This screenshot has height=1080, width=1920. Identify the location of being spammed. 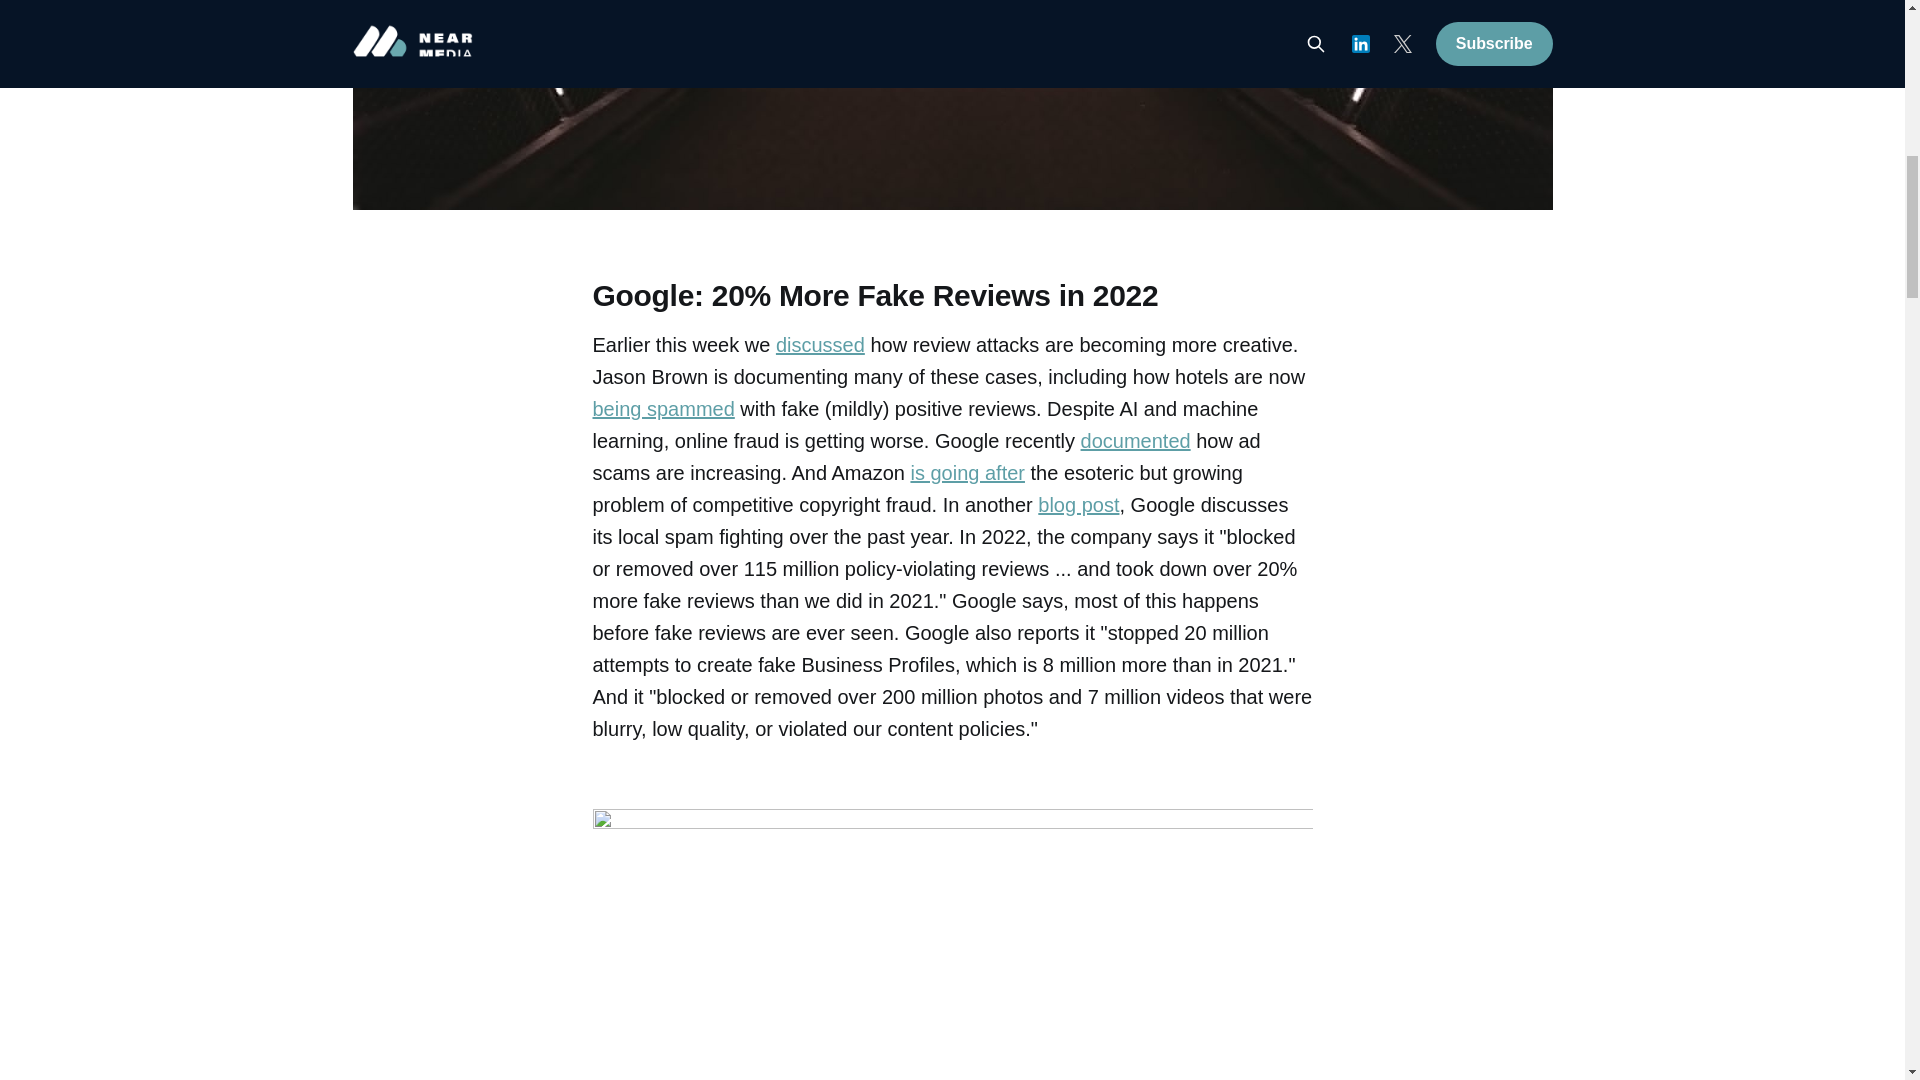
(662, 409).